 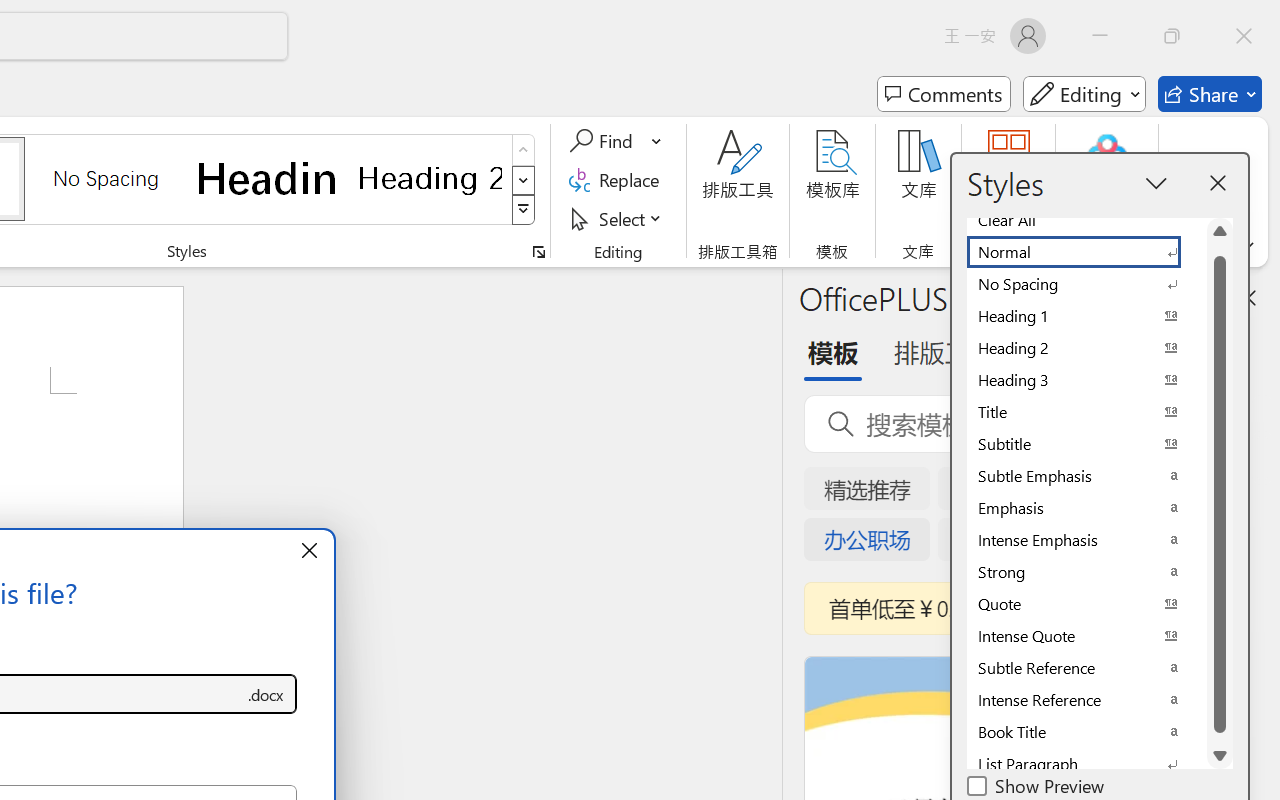 What do you see at coordinates (1086, 380) in the screenshot?
I see `Heading 3` at bounding box center [1086, 380].